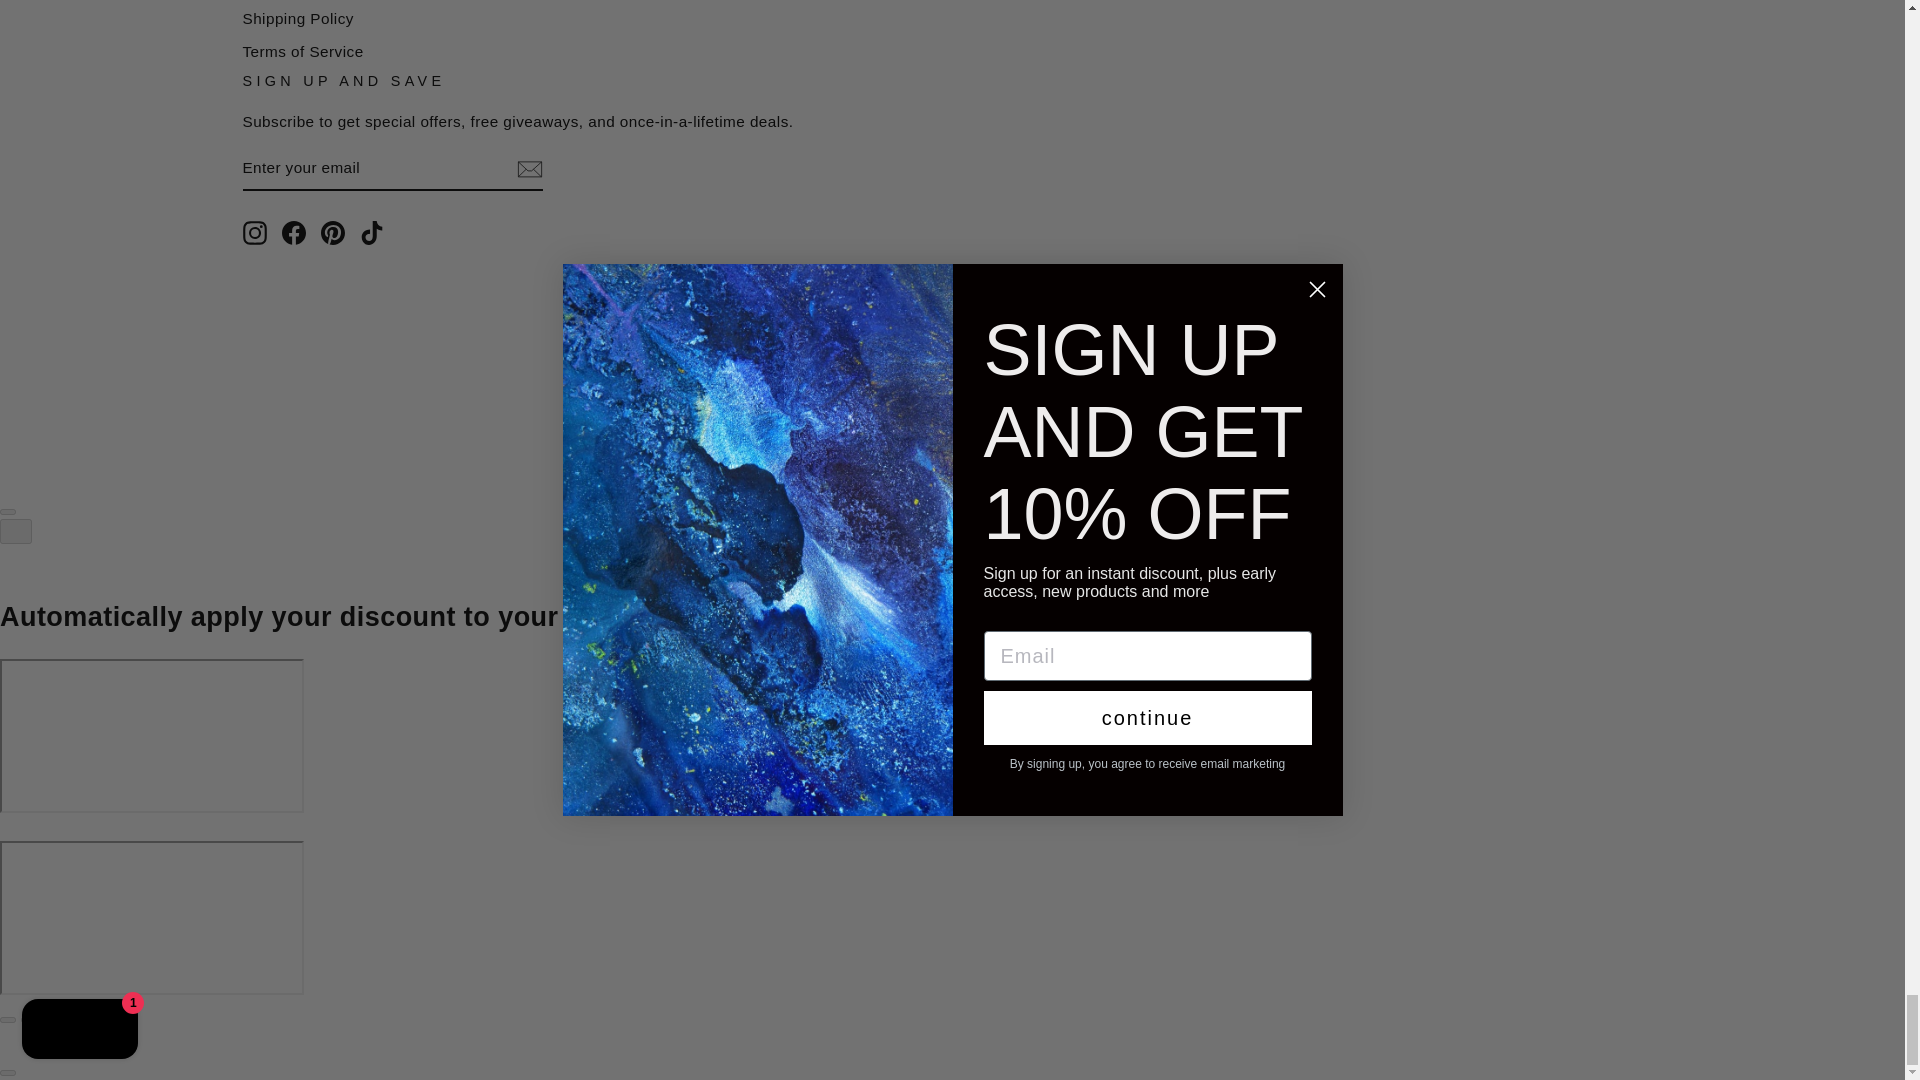 Image resolution: width=1920 pixels, height=1080 pixels. I want to click on qivii on Instagram, so click(254, 233).